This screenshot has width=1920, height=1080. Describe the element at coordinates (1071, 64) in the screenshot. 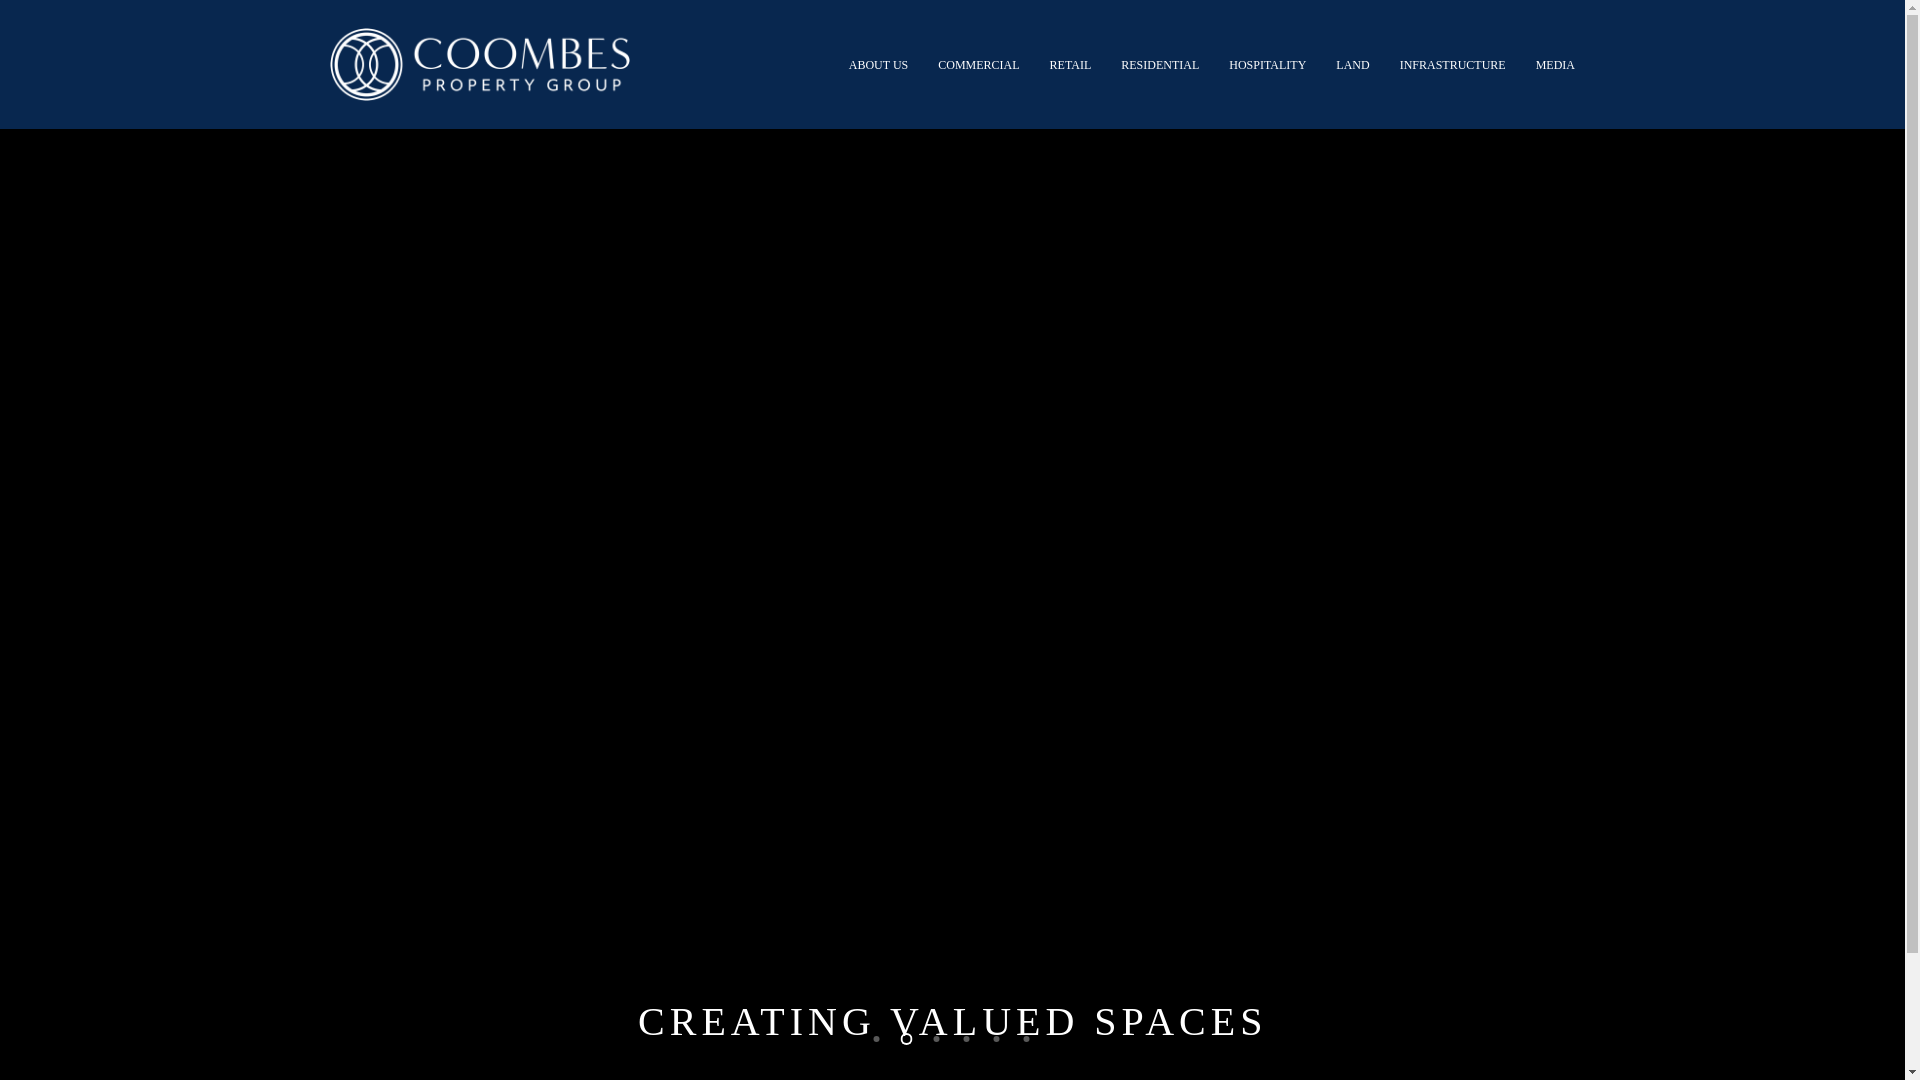

I see `RETAIL` at that location.